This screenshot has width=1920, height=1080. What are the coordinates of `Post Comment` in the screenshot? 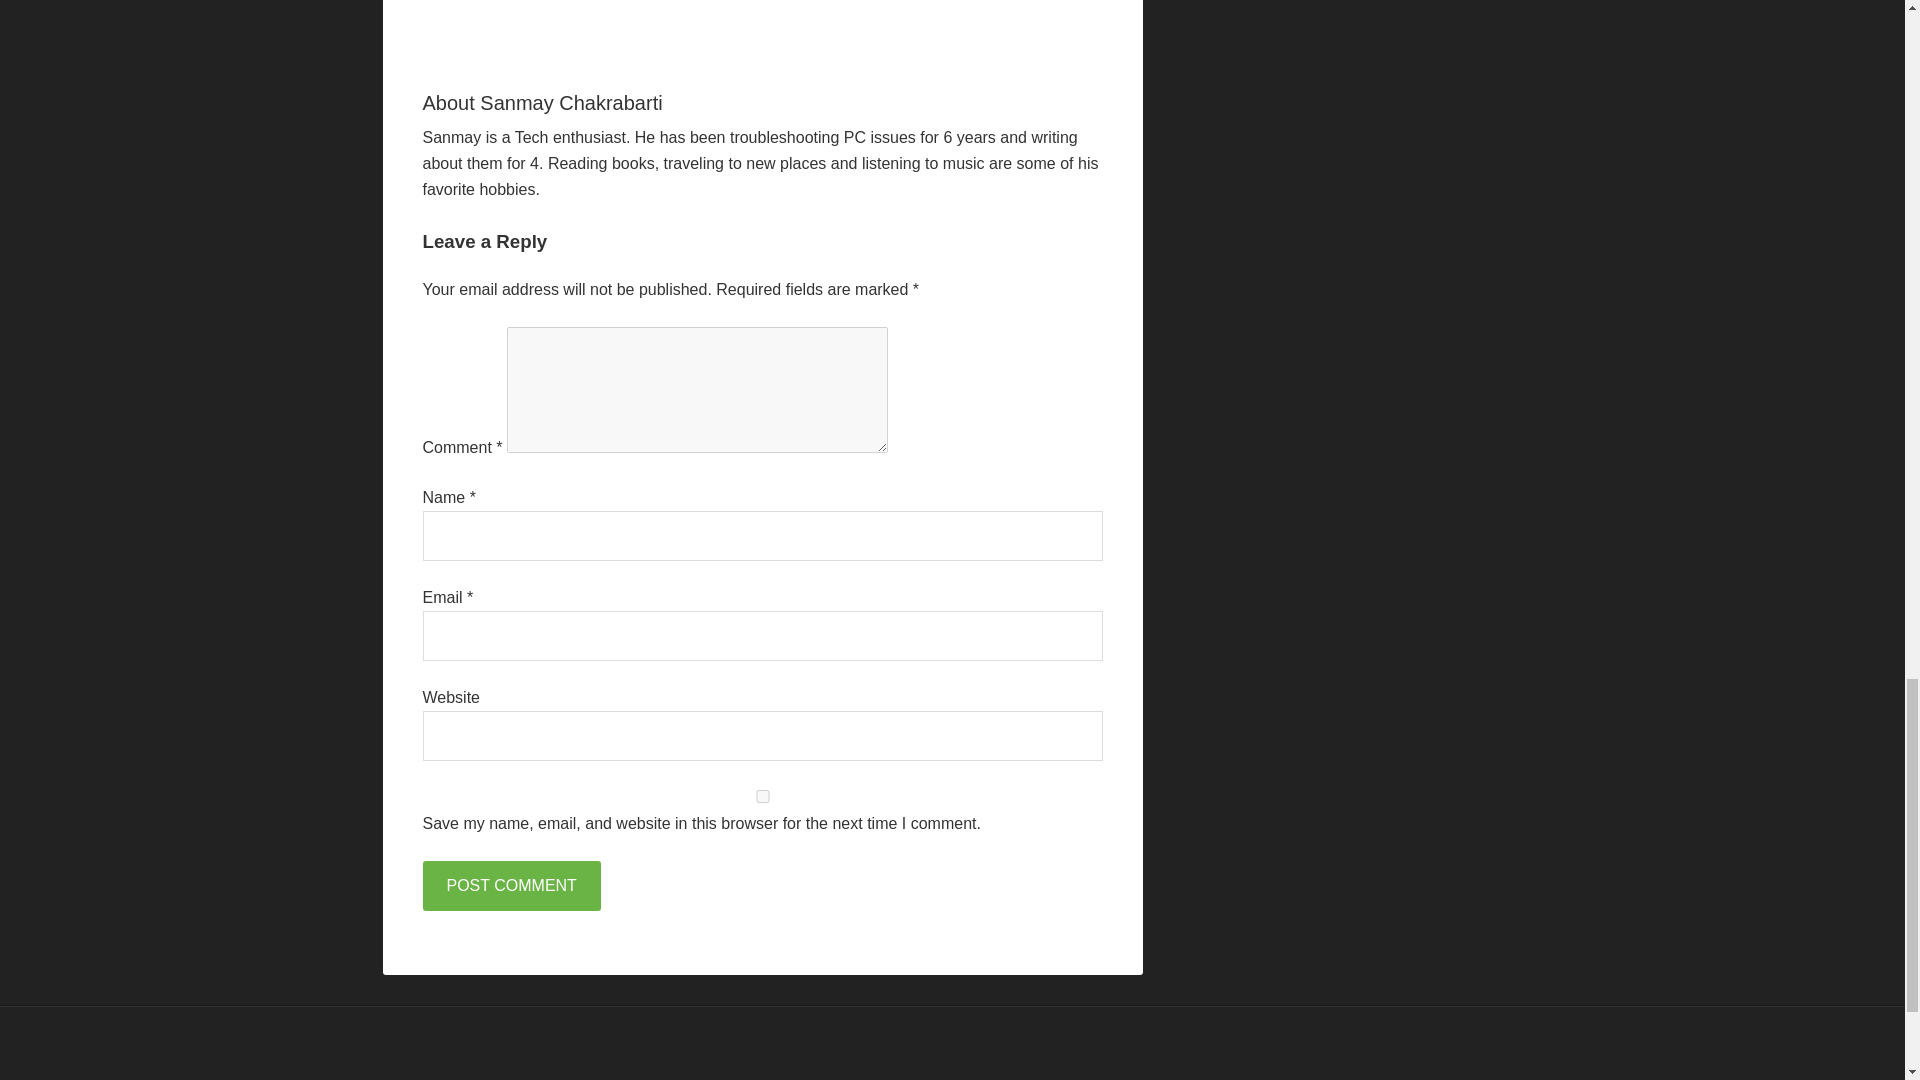 It's located at (510, 886).